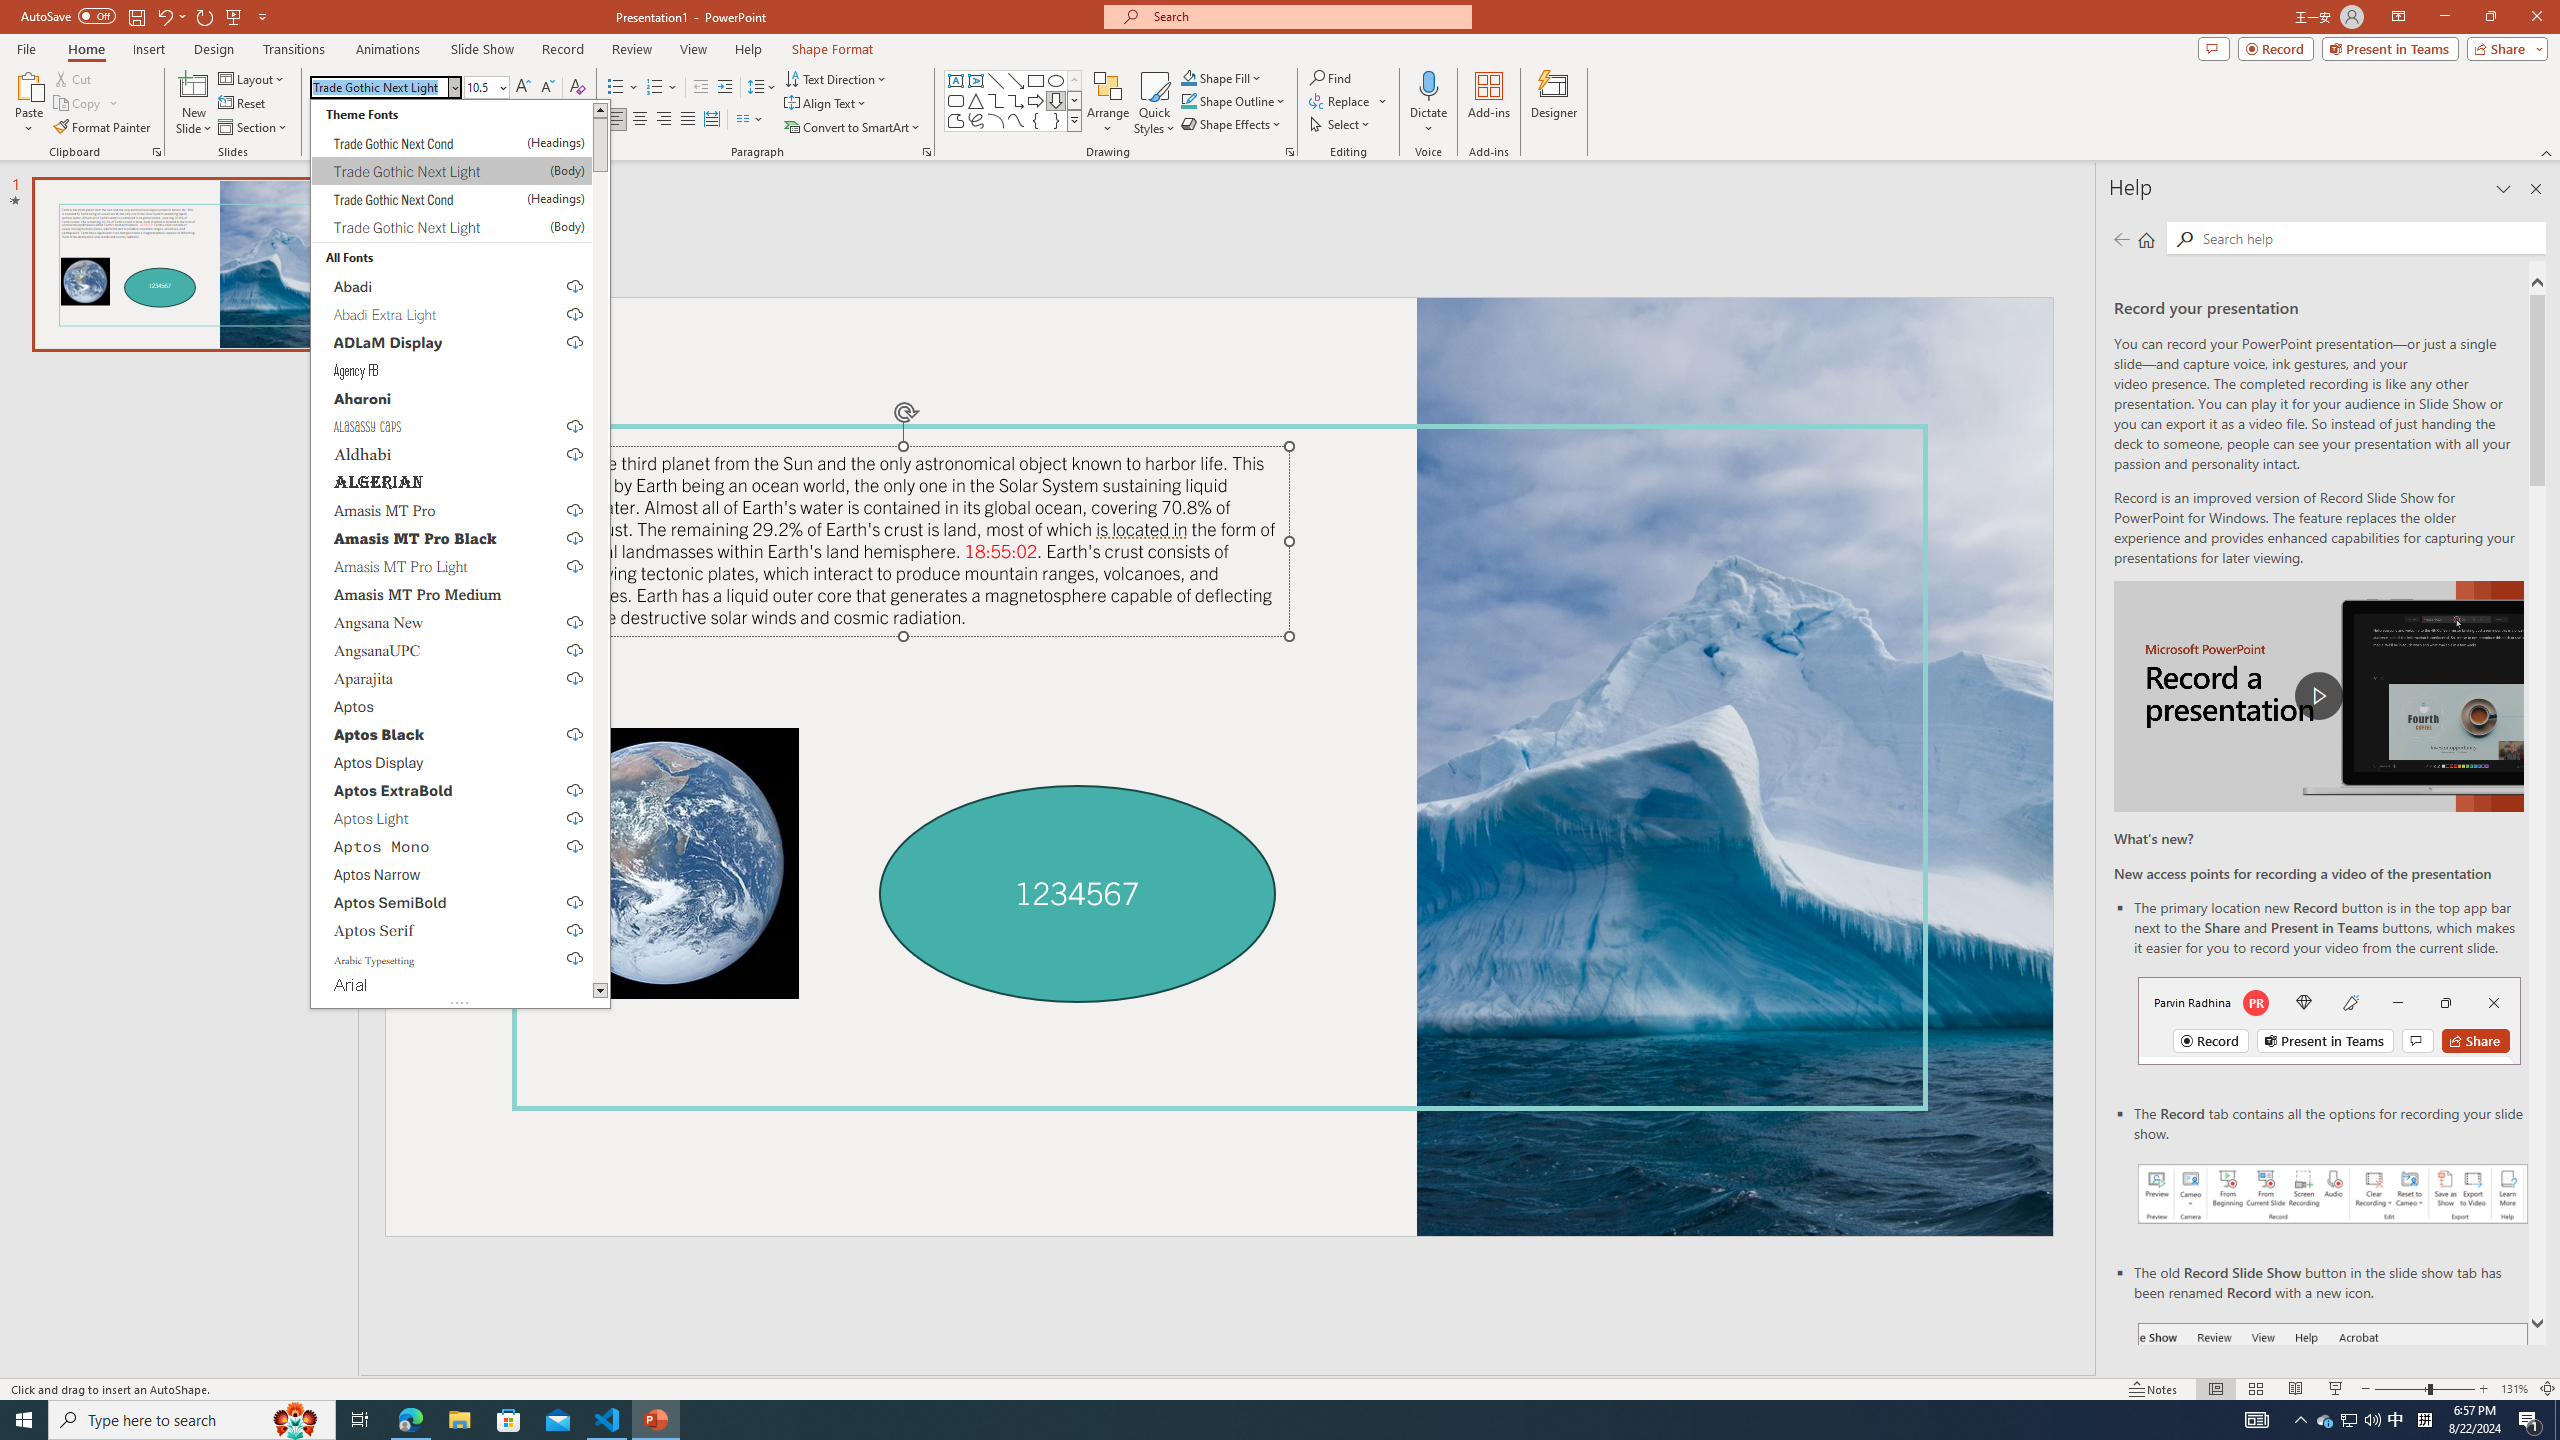  What do you see at coordinates (1074, 120) in the screenshot?
I see `Class: NetUIImage` at bounding box center [1074, 120].